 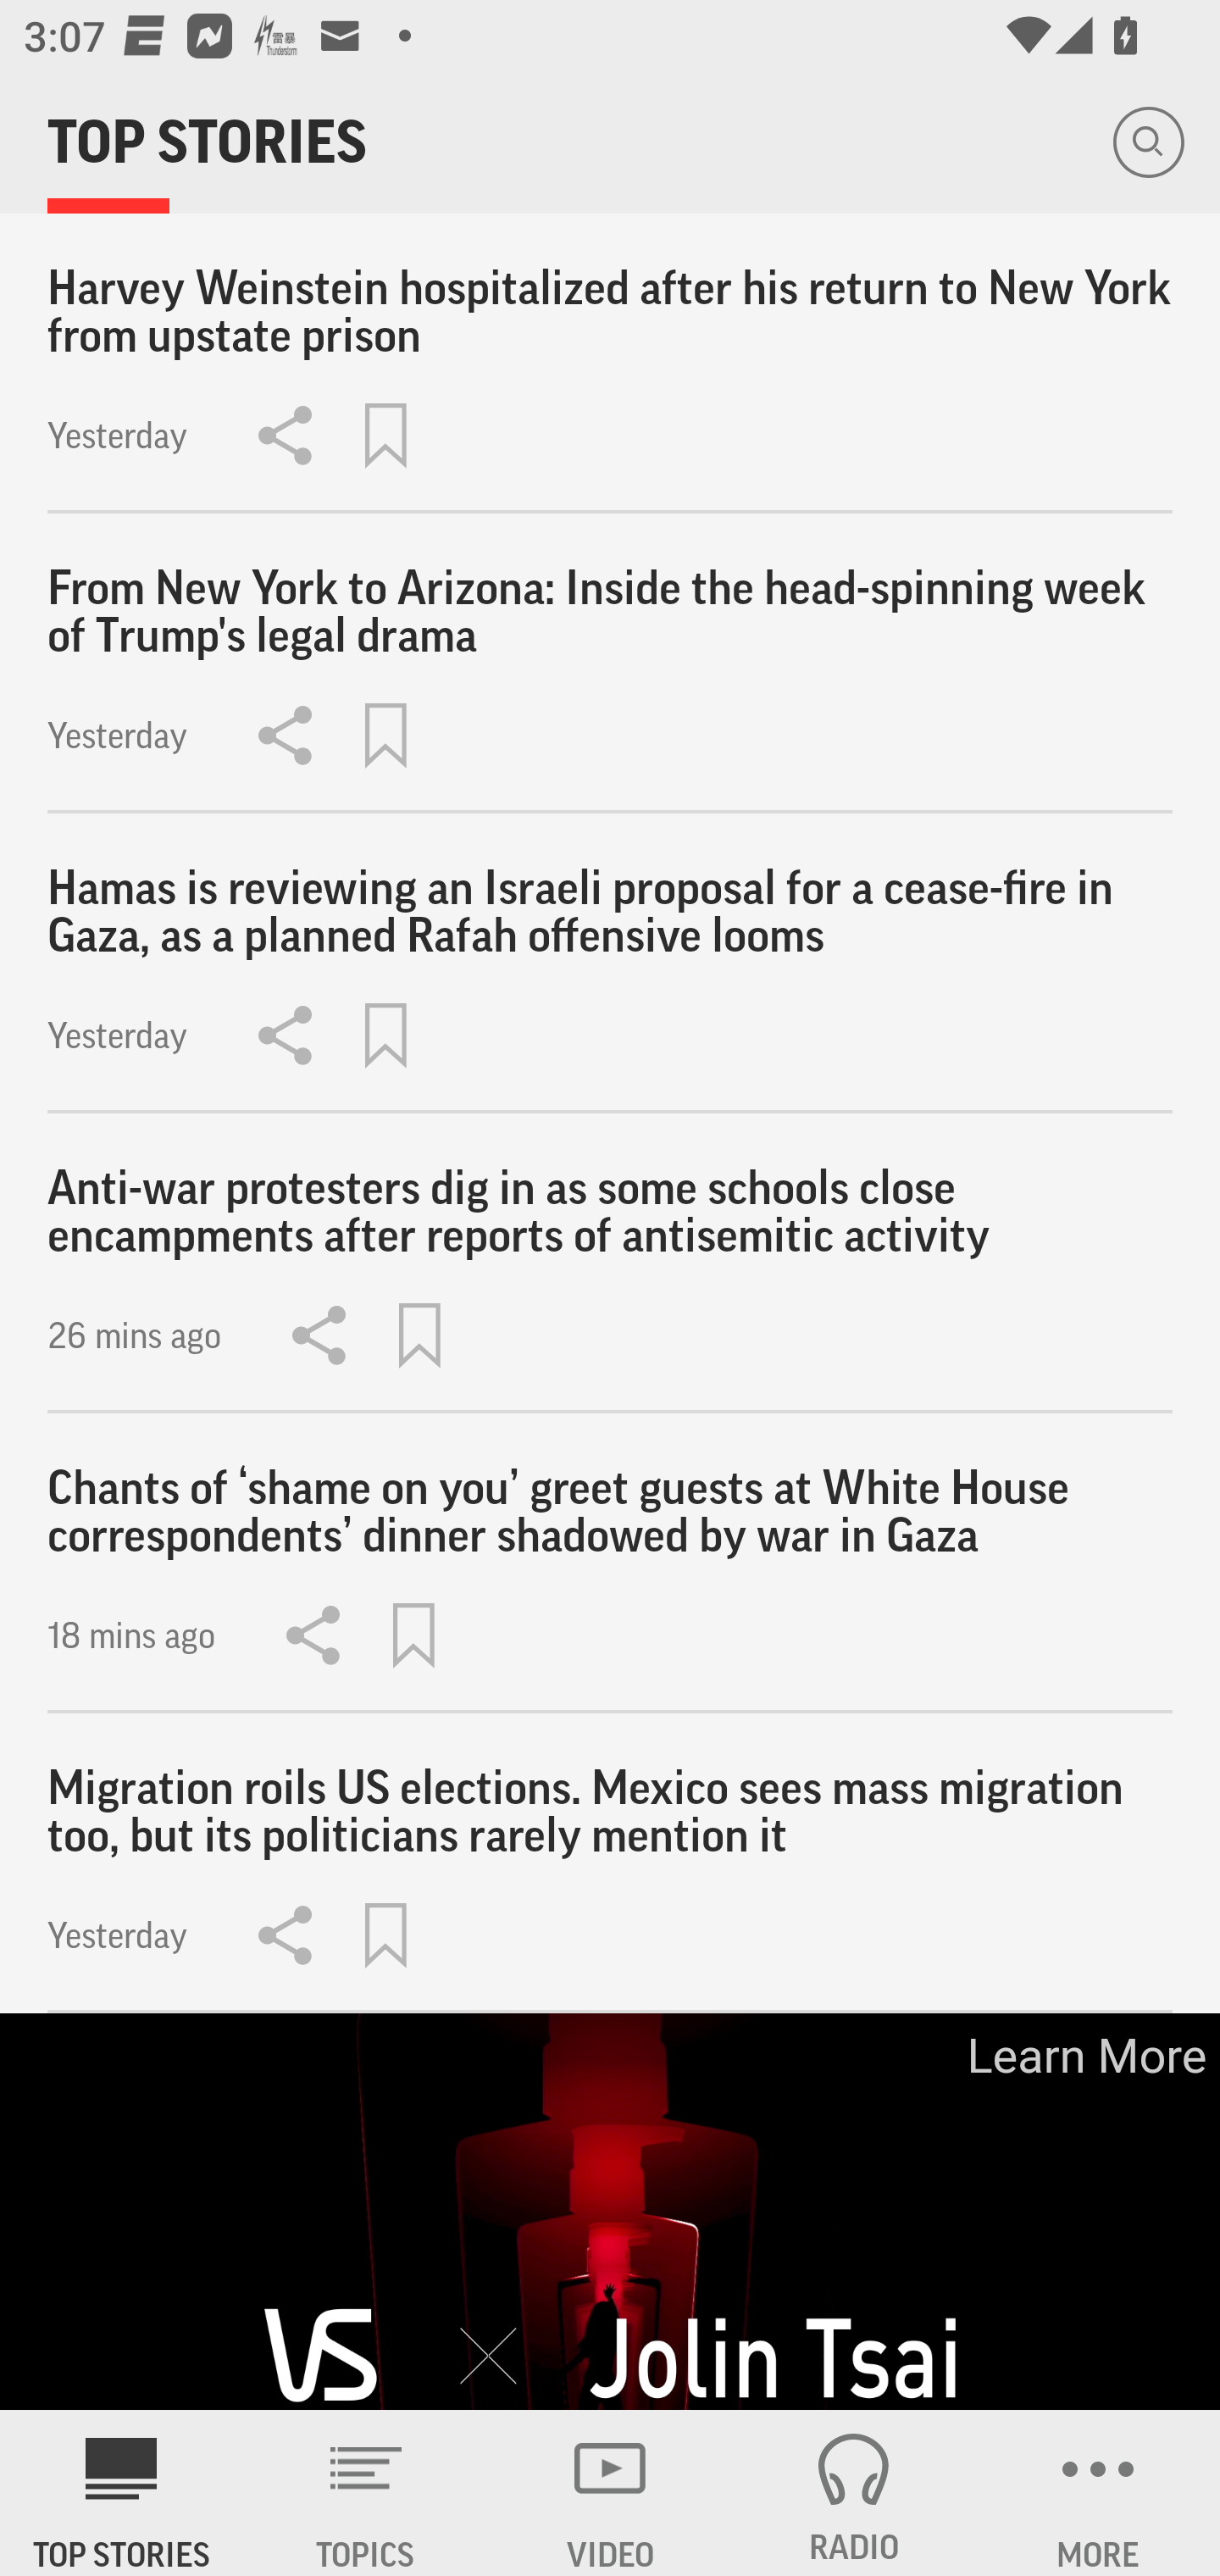 What do you see at coordinates (366, 2493) in the screenshot?
I see `TOPICS` at bounding box center [366, 2493].